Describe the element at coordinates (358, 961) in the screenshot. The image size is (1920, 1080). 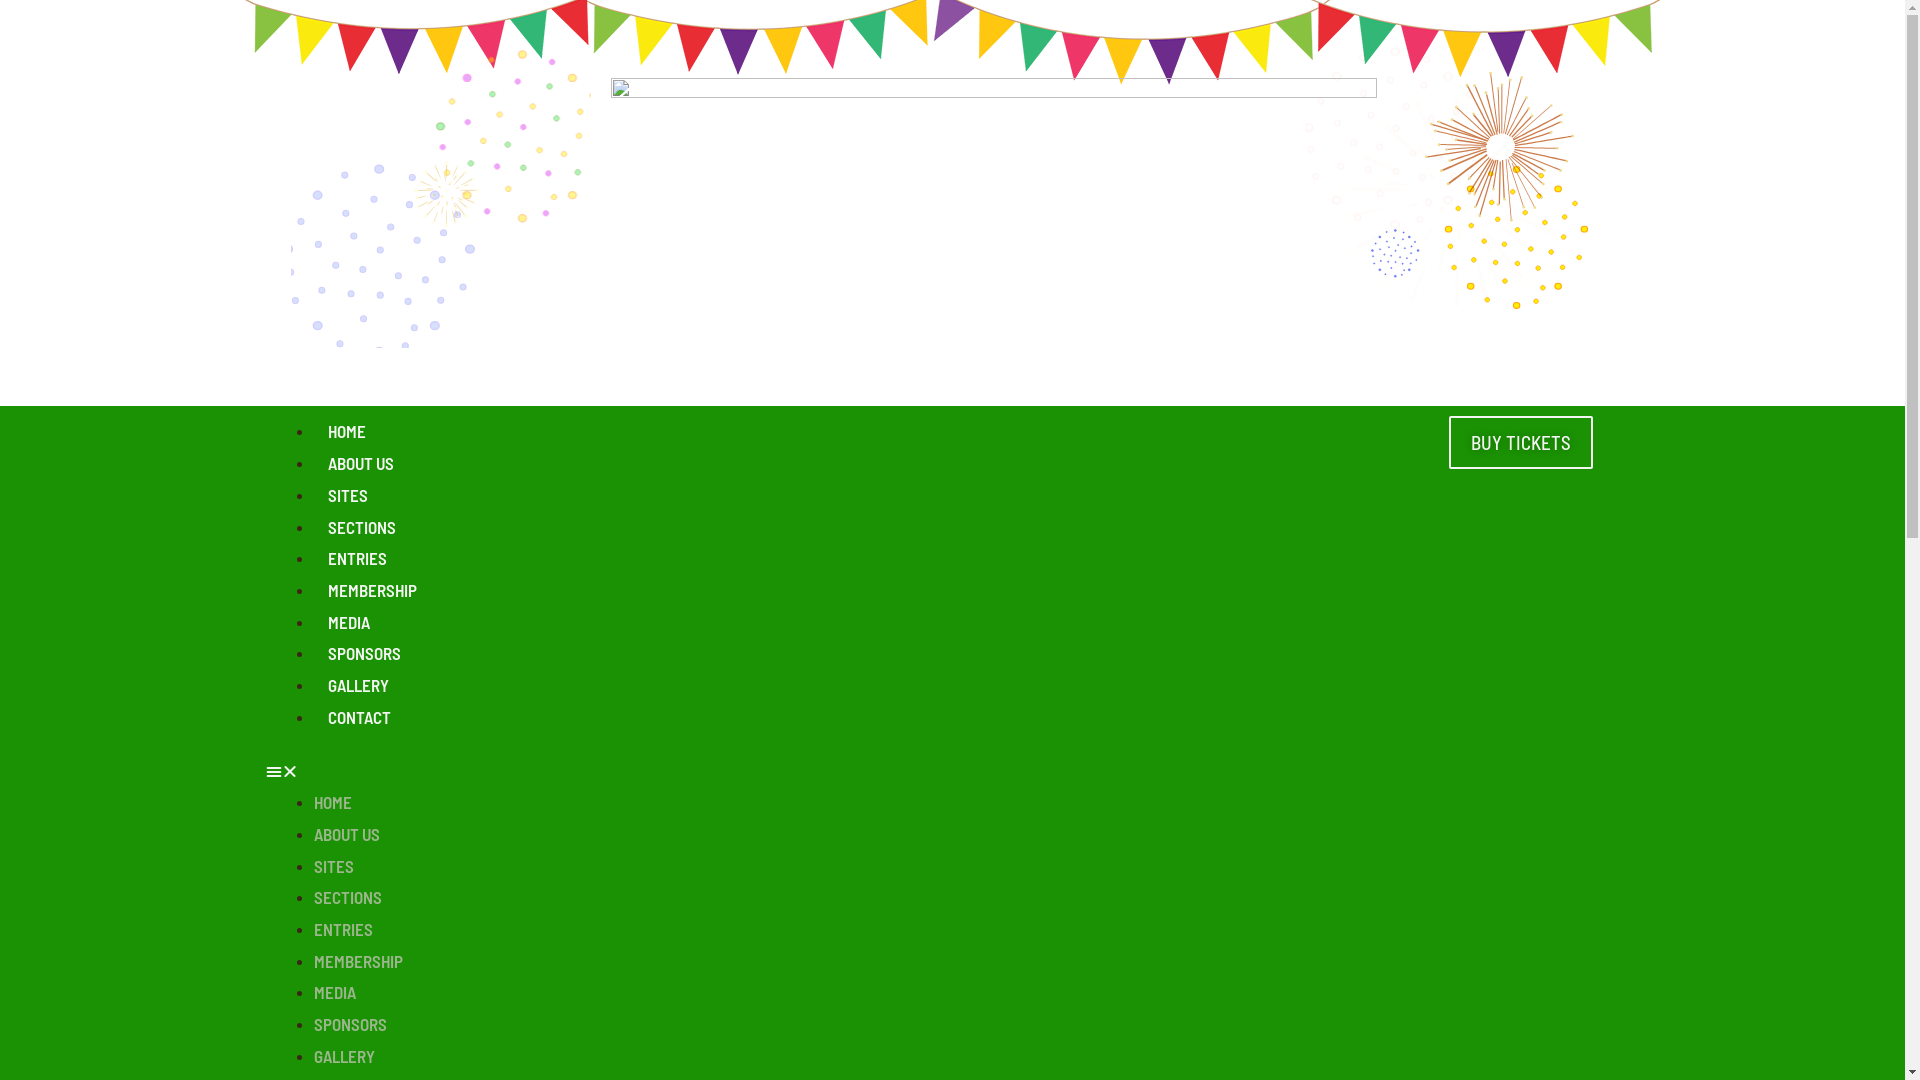
I see `MEMBERSHIP` at that location.